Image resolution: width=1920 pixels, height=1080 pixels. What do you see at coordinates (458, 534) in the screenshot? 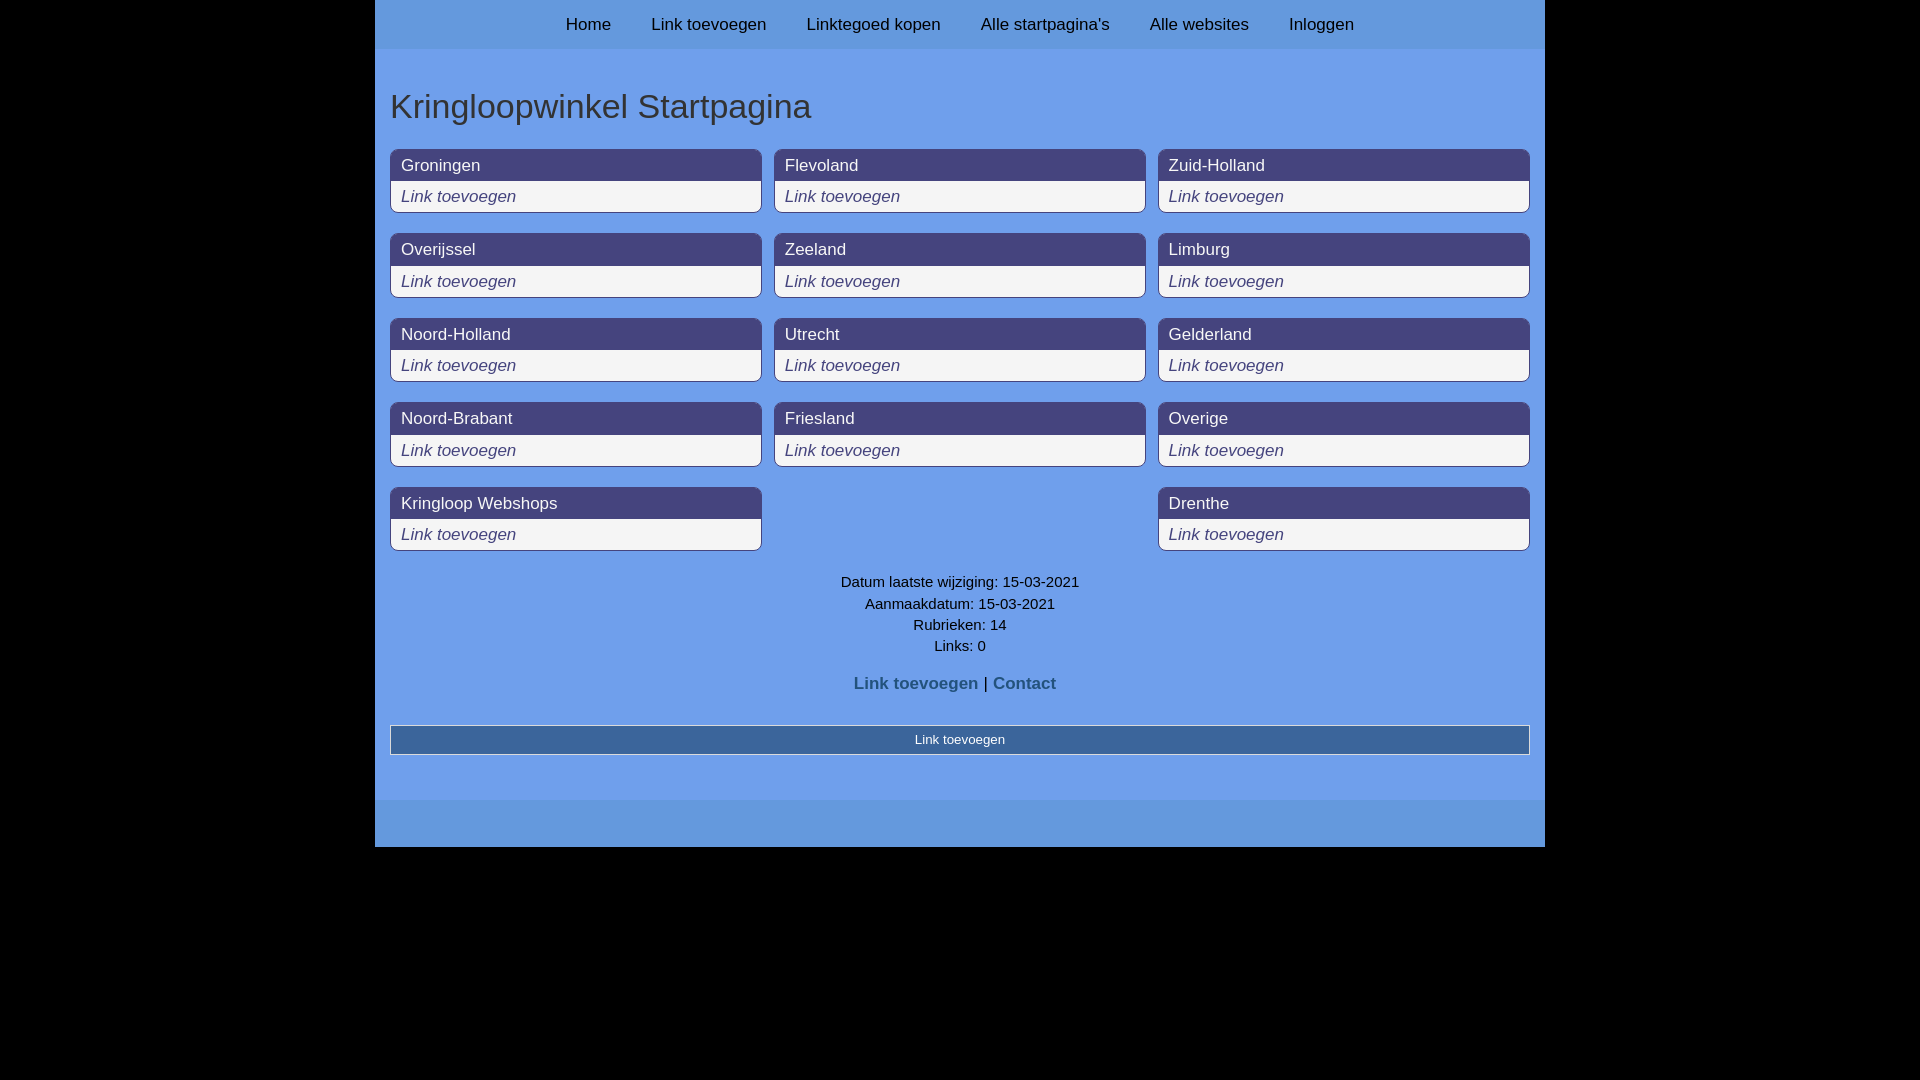
I see `Link toevoegen` at bounding box center [458, 534].